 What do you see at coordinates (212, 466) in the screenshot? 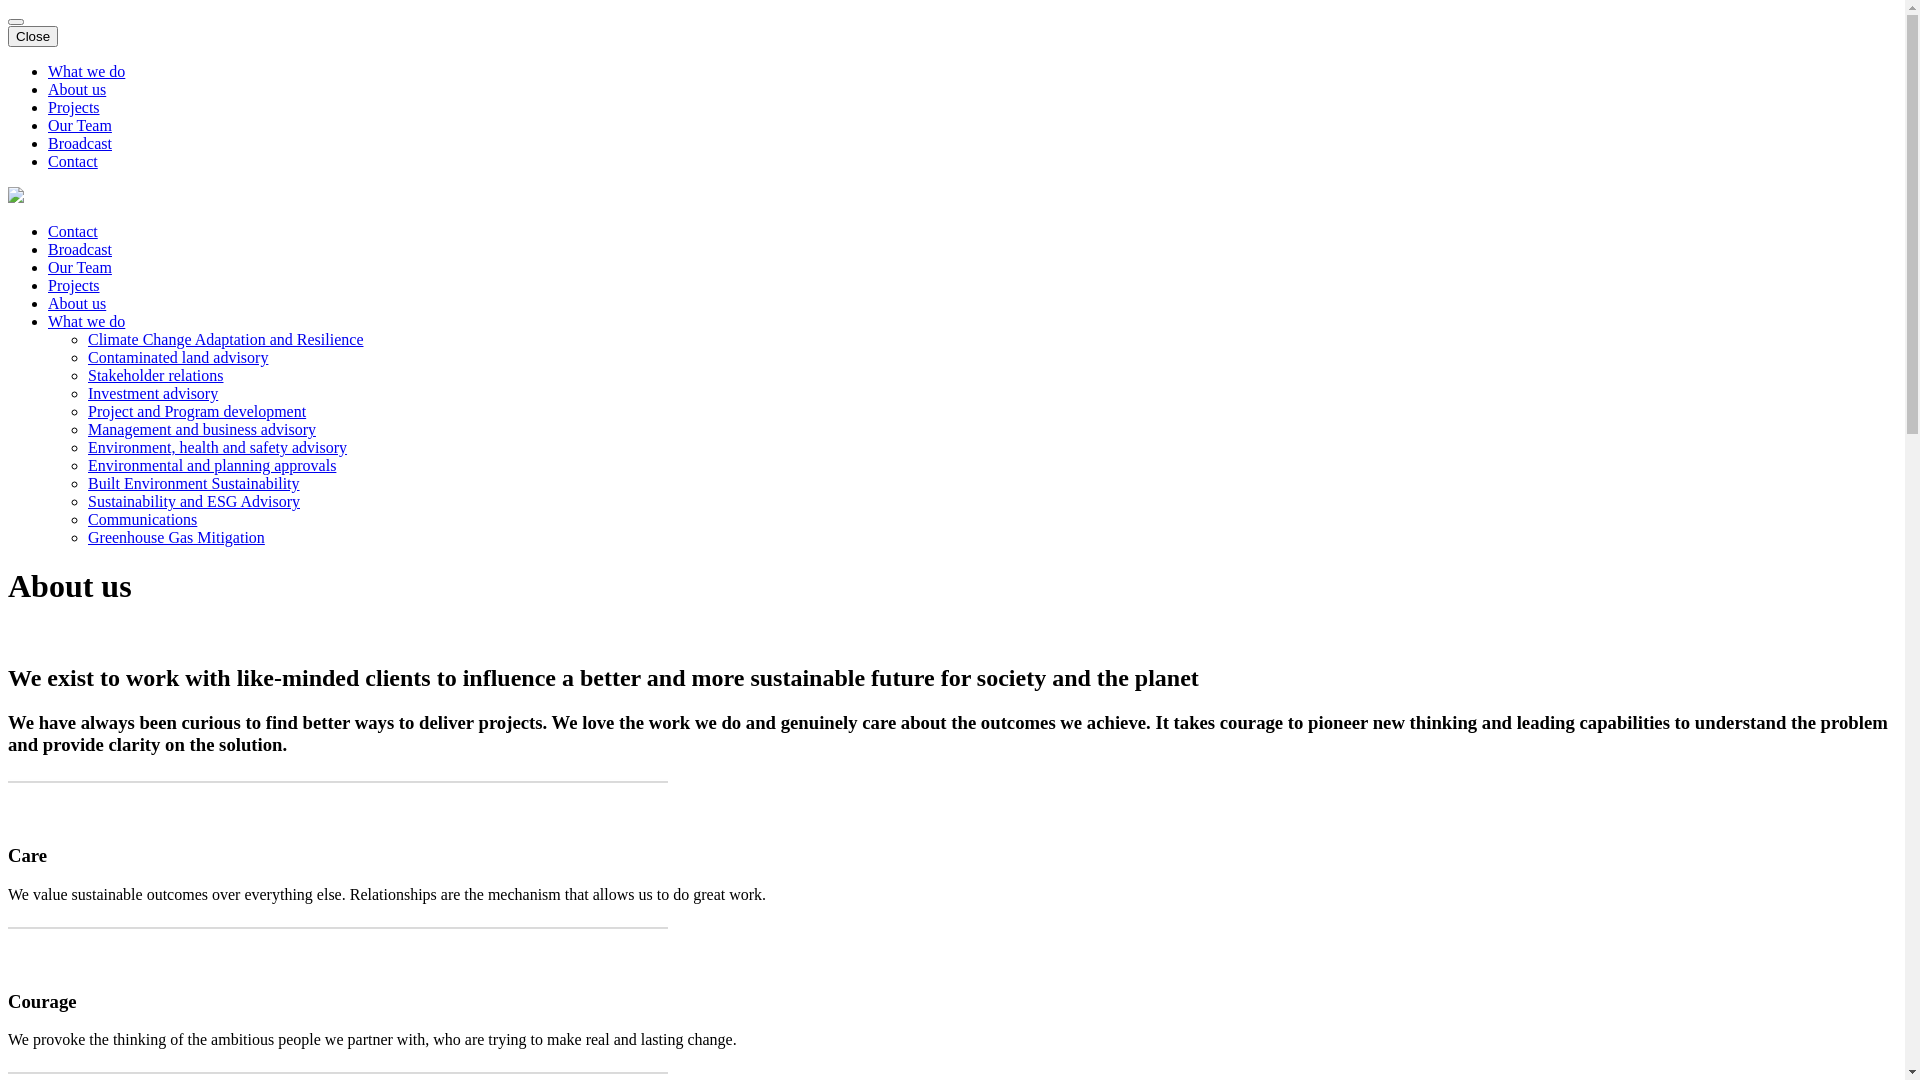
I see `Environmental and planning approvals` at bounding box center [212, 466].